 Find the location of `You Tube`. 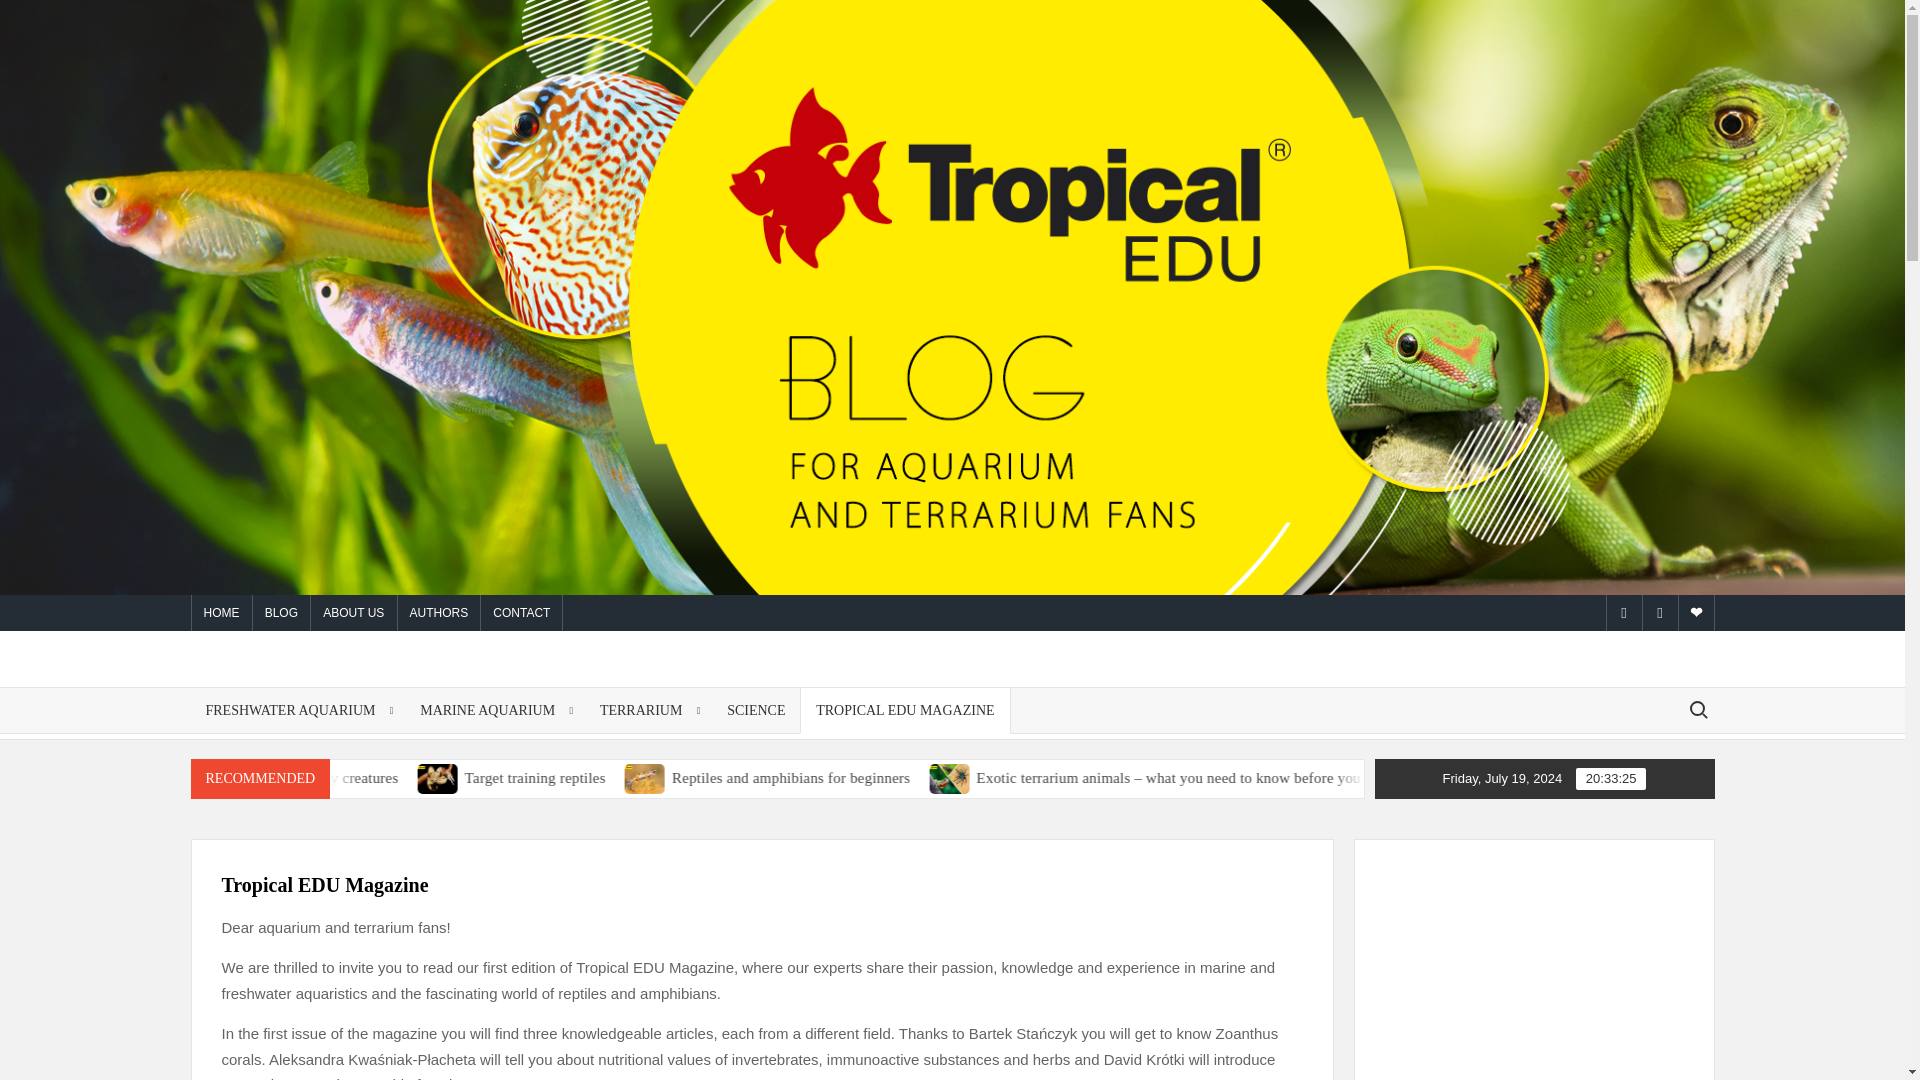

You Tube is located at coordinates (1658, 612).